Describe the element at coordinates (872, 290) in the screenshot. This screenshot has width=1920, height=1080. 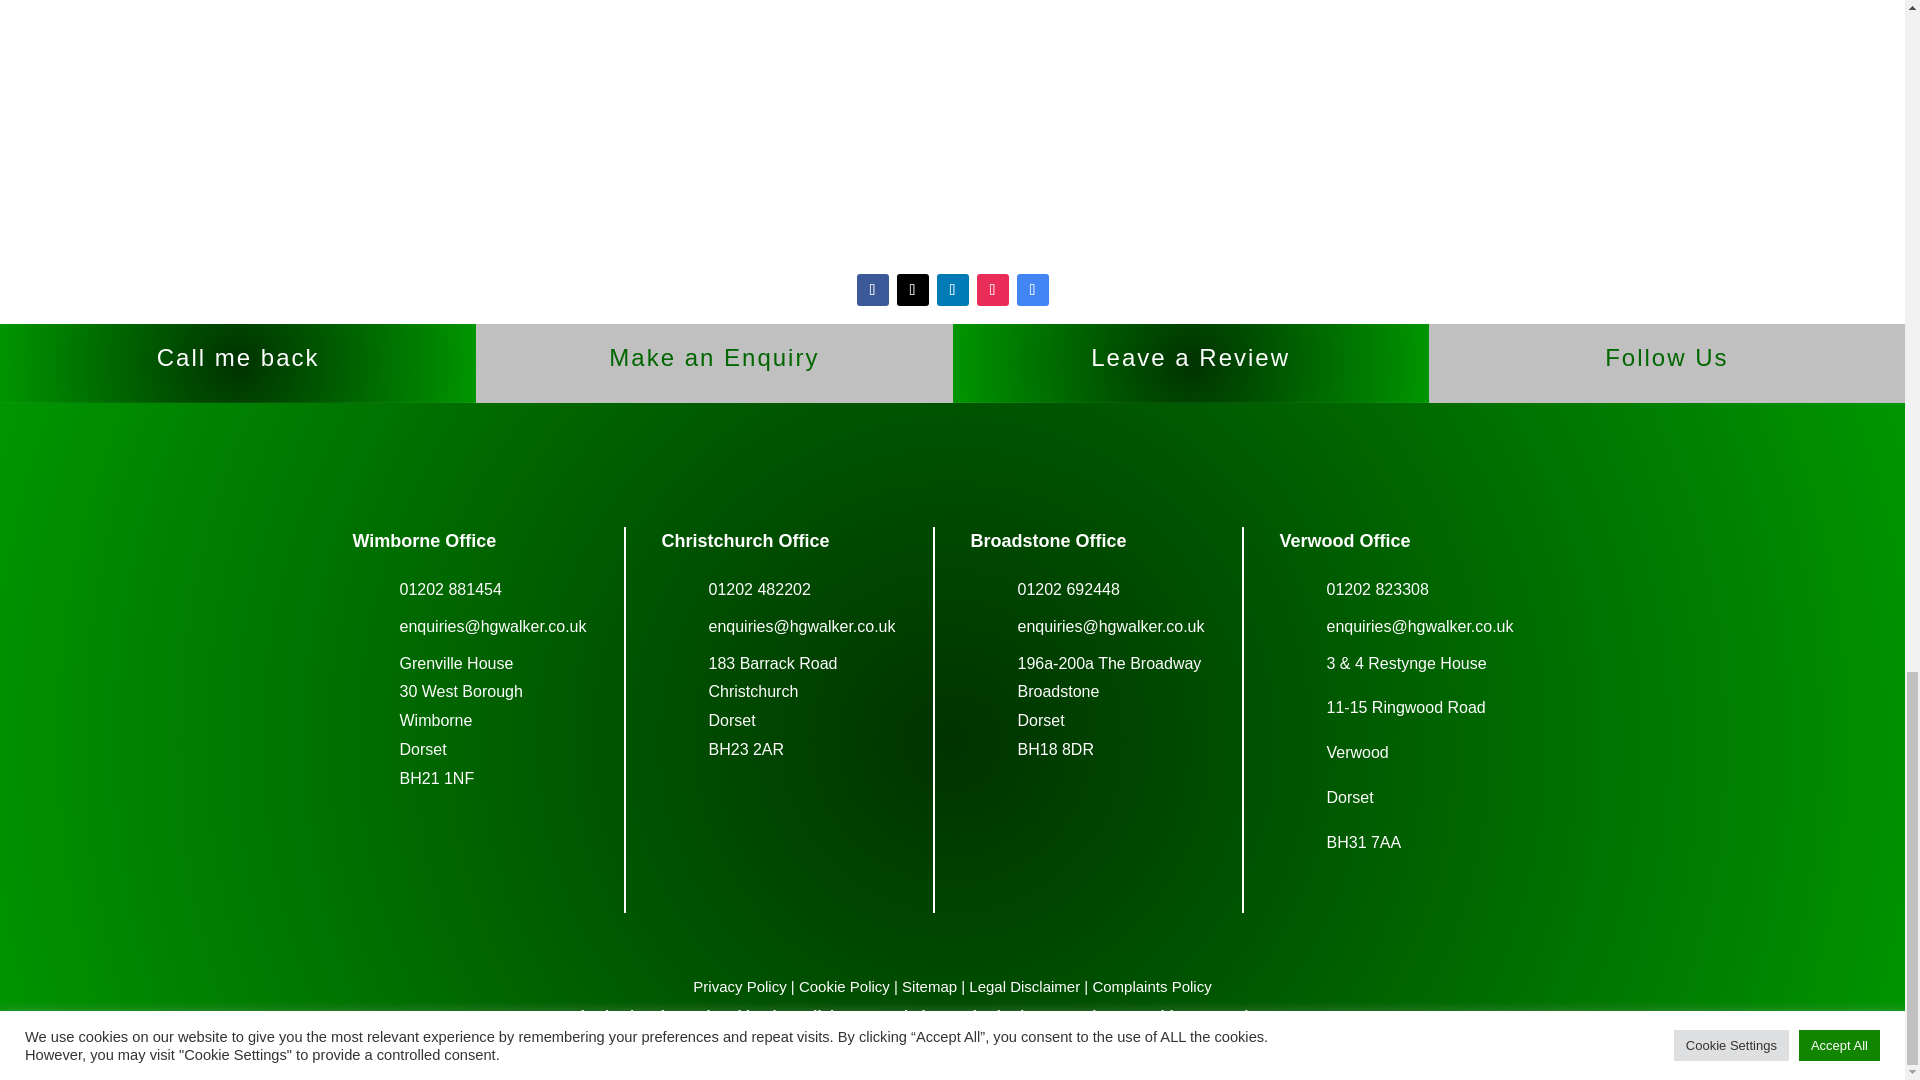
I see `Follow on Facebook` at that location.